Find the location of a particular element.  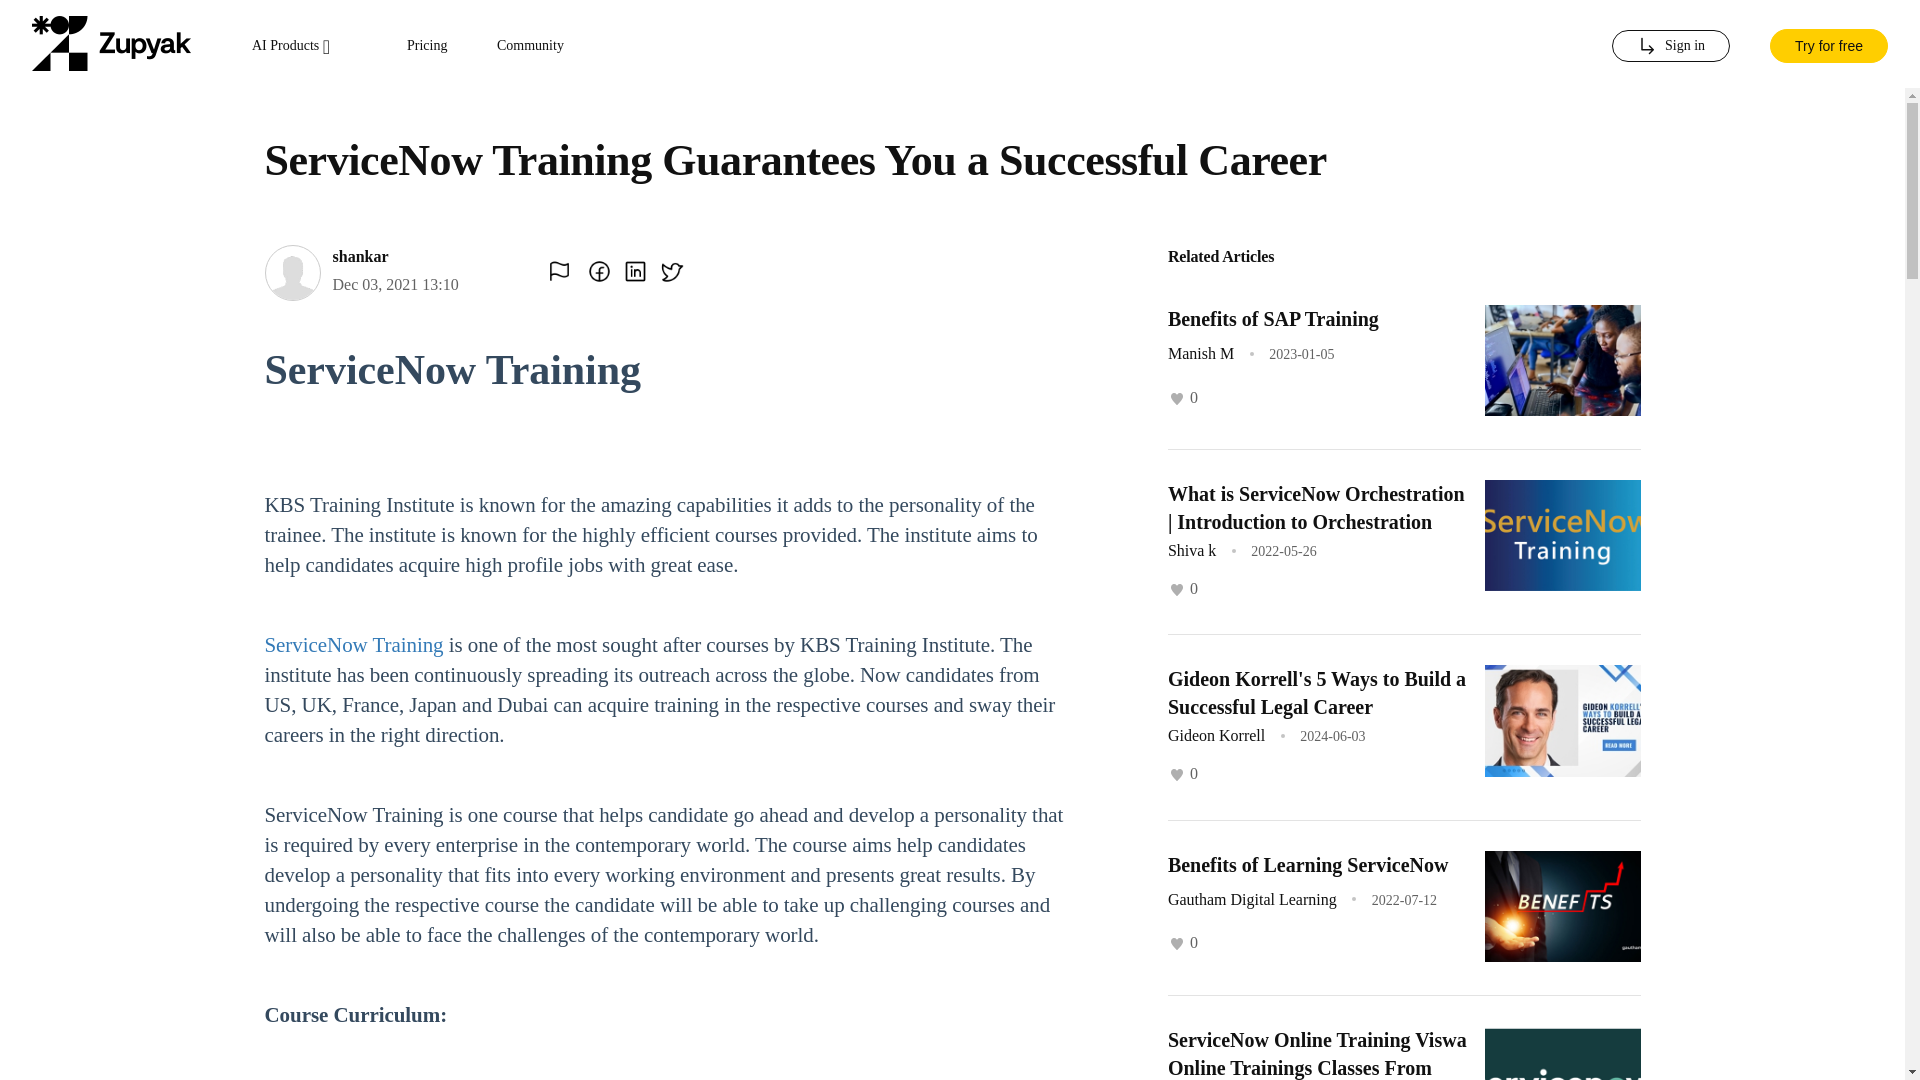

Benefits of Learning ServiceNow is located at coordinates (1308, 864).